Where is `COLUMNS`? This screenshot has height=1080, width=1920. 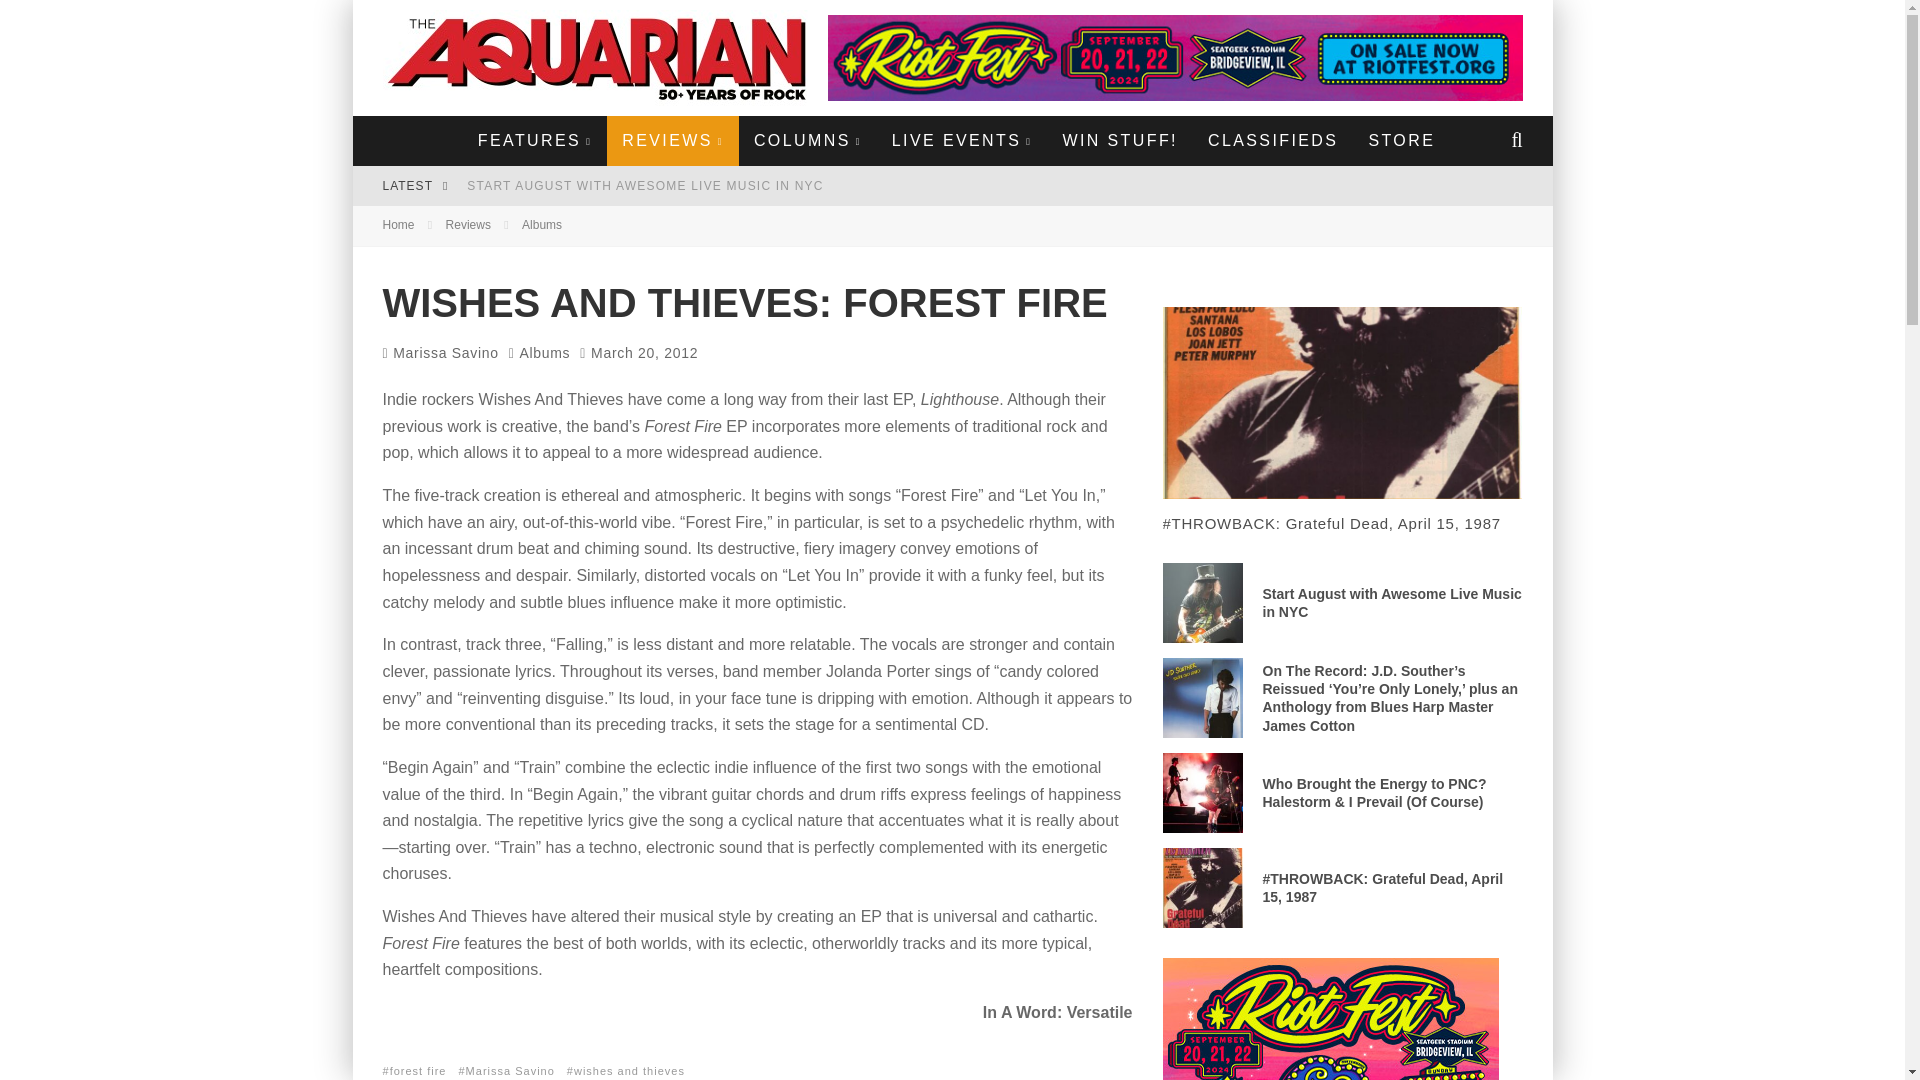
COLUMNS is located at coordinates (808, 140).